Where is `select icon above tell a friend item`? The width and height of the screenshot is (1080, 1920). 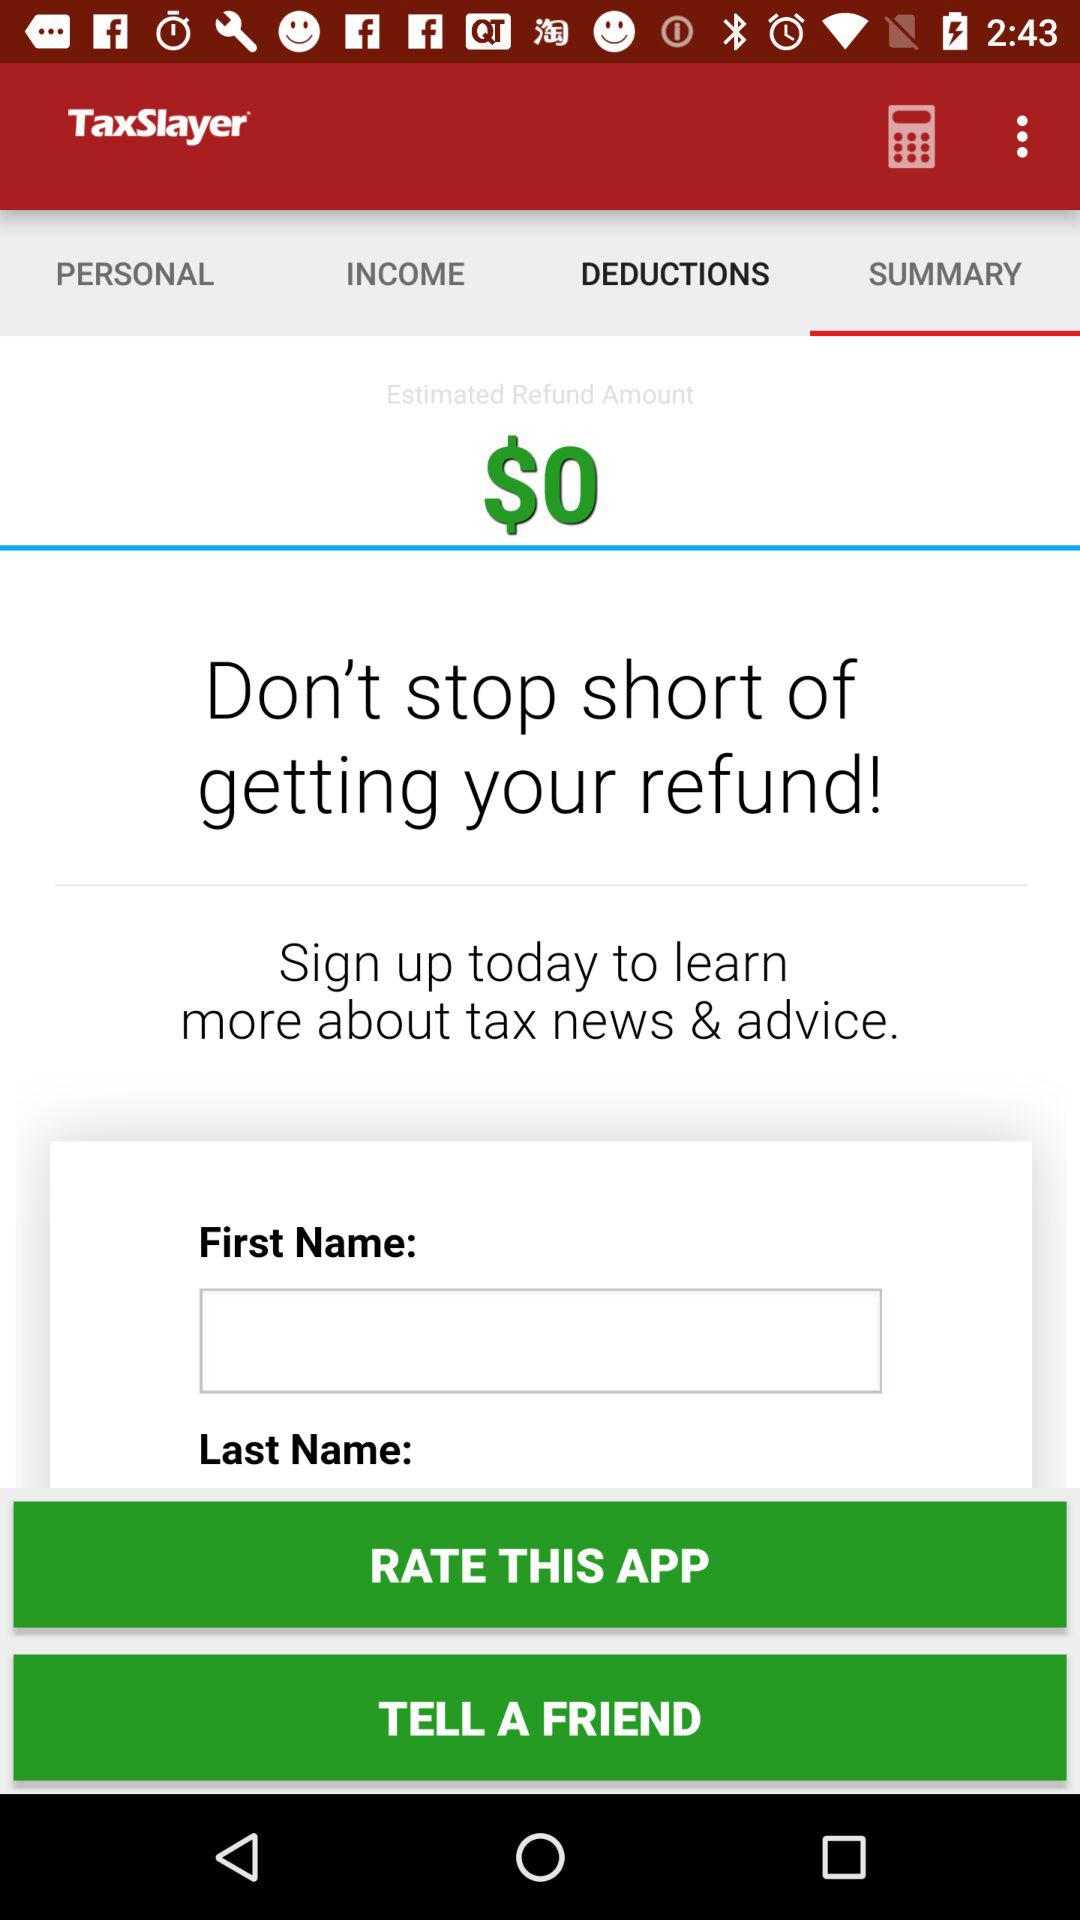 select icon above tell a friend item is located at coordinates (540, 1564).